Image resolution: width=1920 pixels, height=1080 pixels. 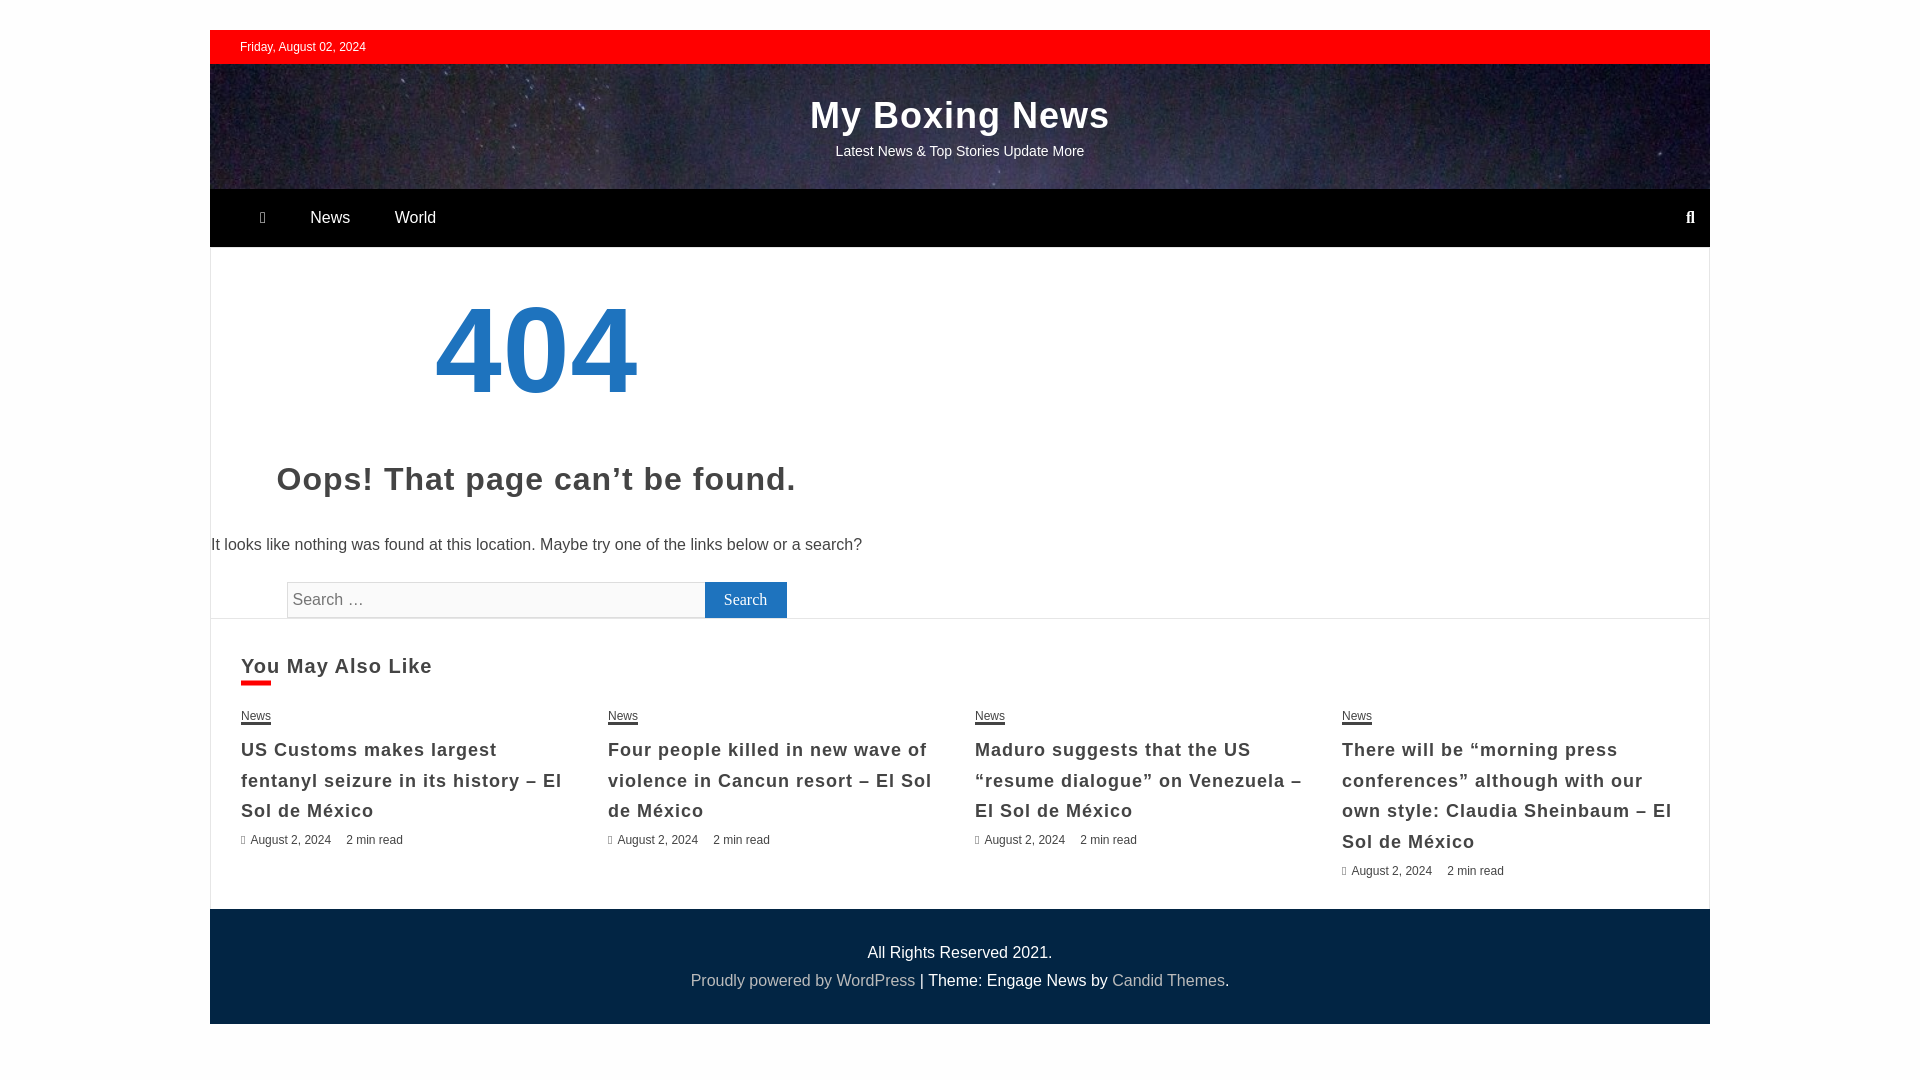 What do you see at coordinates (1357, 716) in the screenshot?
I see `News` at bounding box center [1357, 716].